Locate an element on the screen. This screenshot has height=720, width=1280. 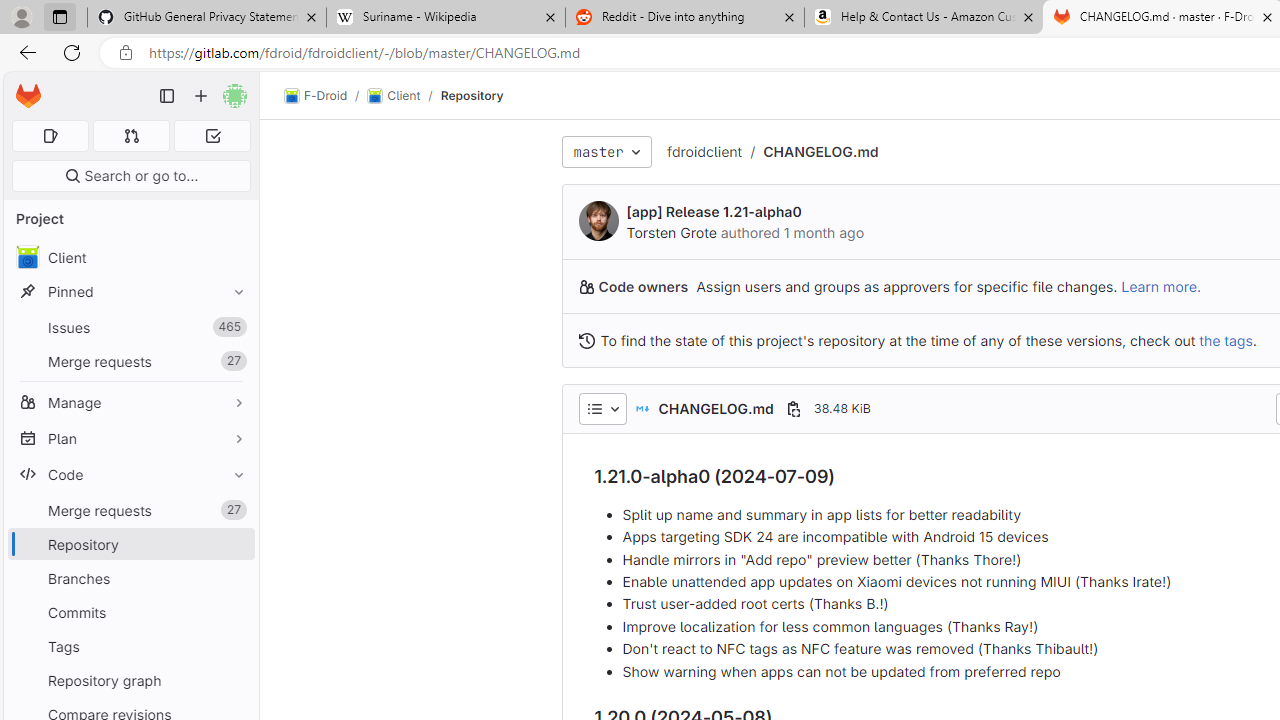
AutomationID: dropdown-toggle-btn-50 is located at coordinates (602, 408).